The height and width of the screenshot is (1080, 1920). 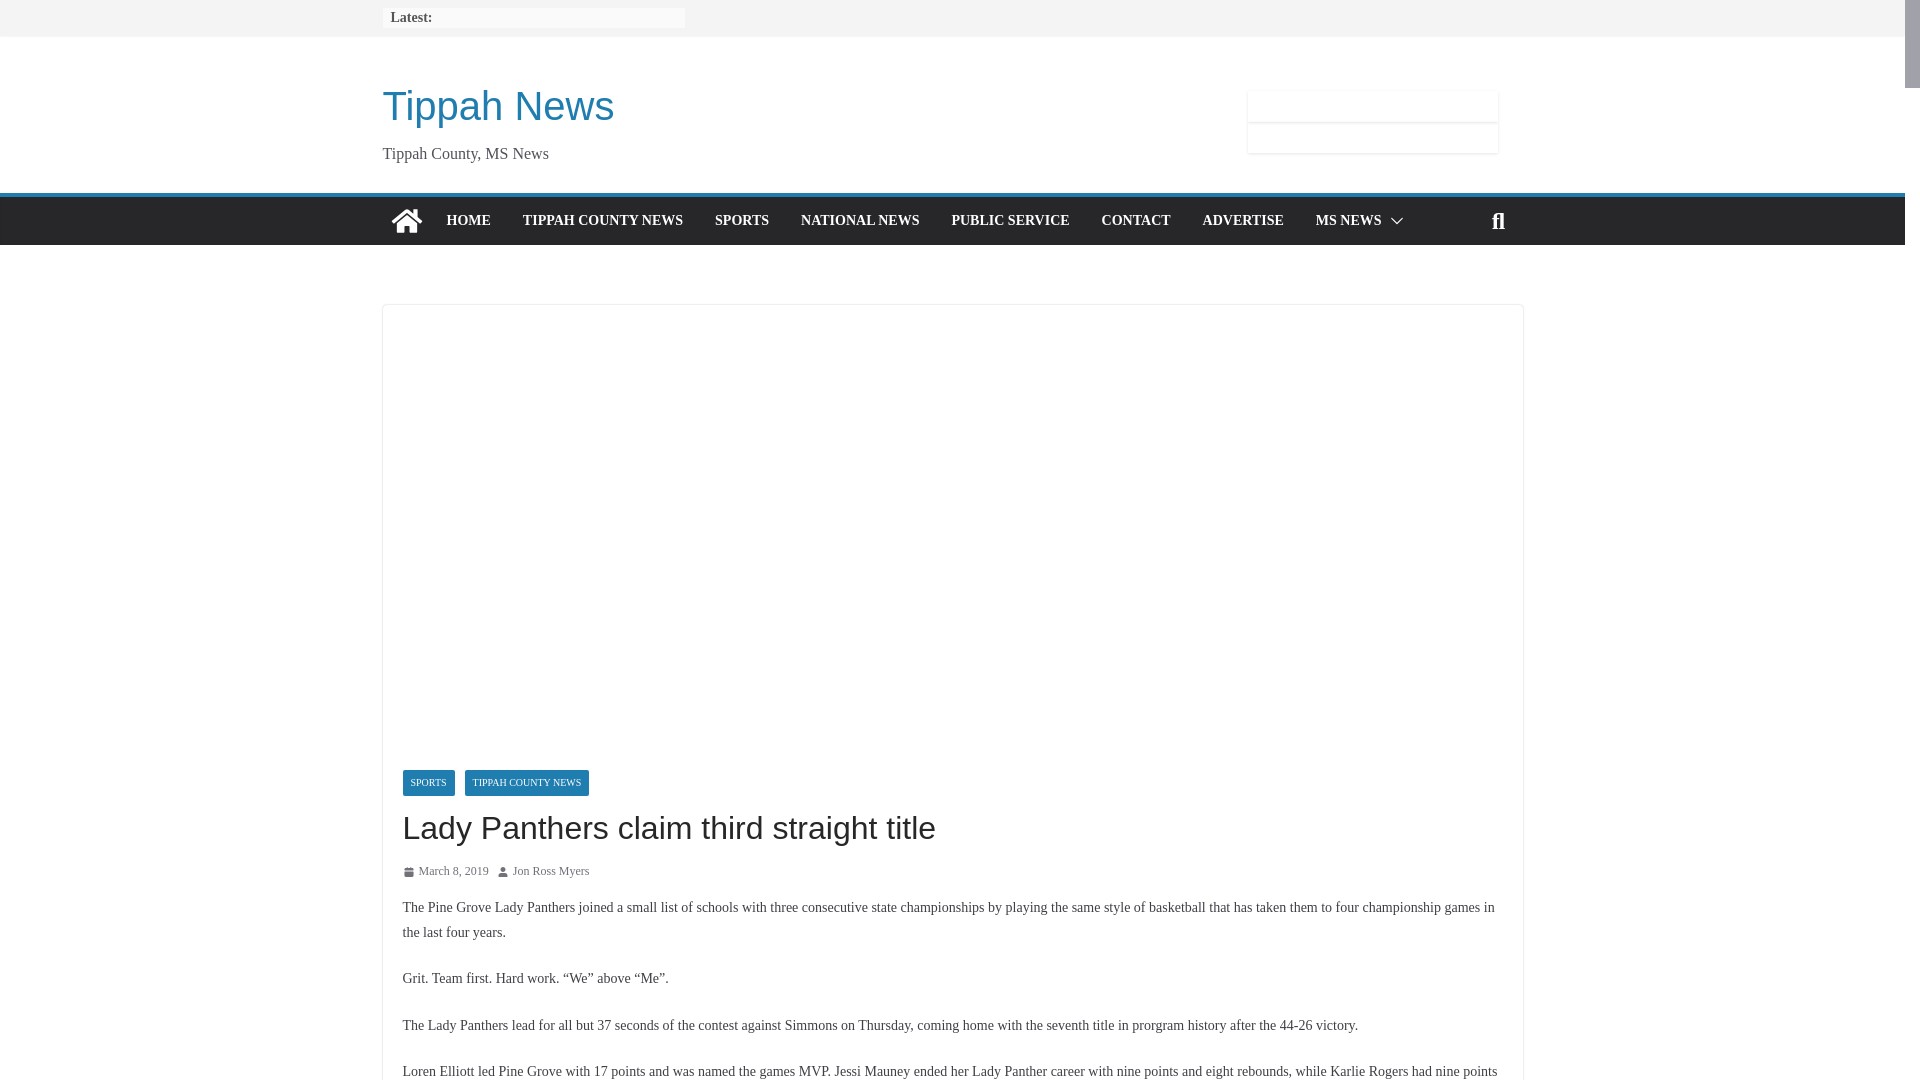 I want to click on NATIONAL NEWS, so click(x=860, y=221).